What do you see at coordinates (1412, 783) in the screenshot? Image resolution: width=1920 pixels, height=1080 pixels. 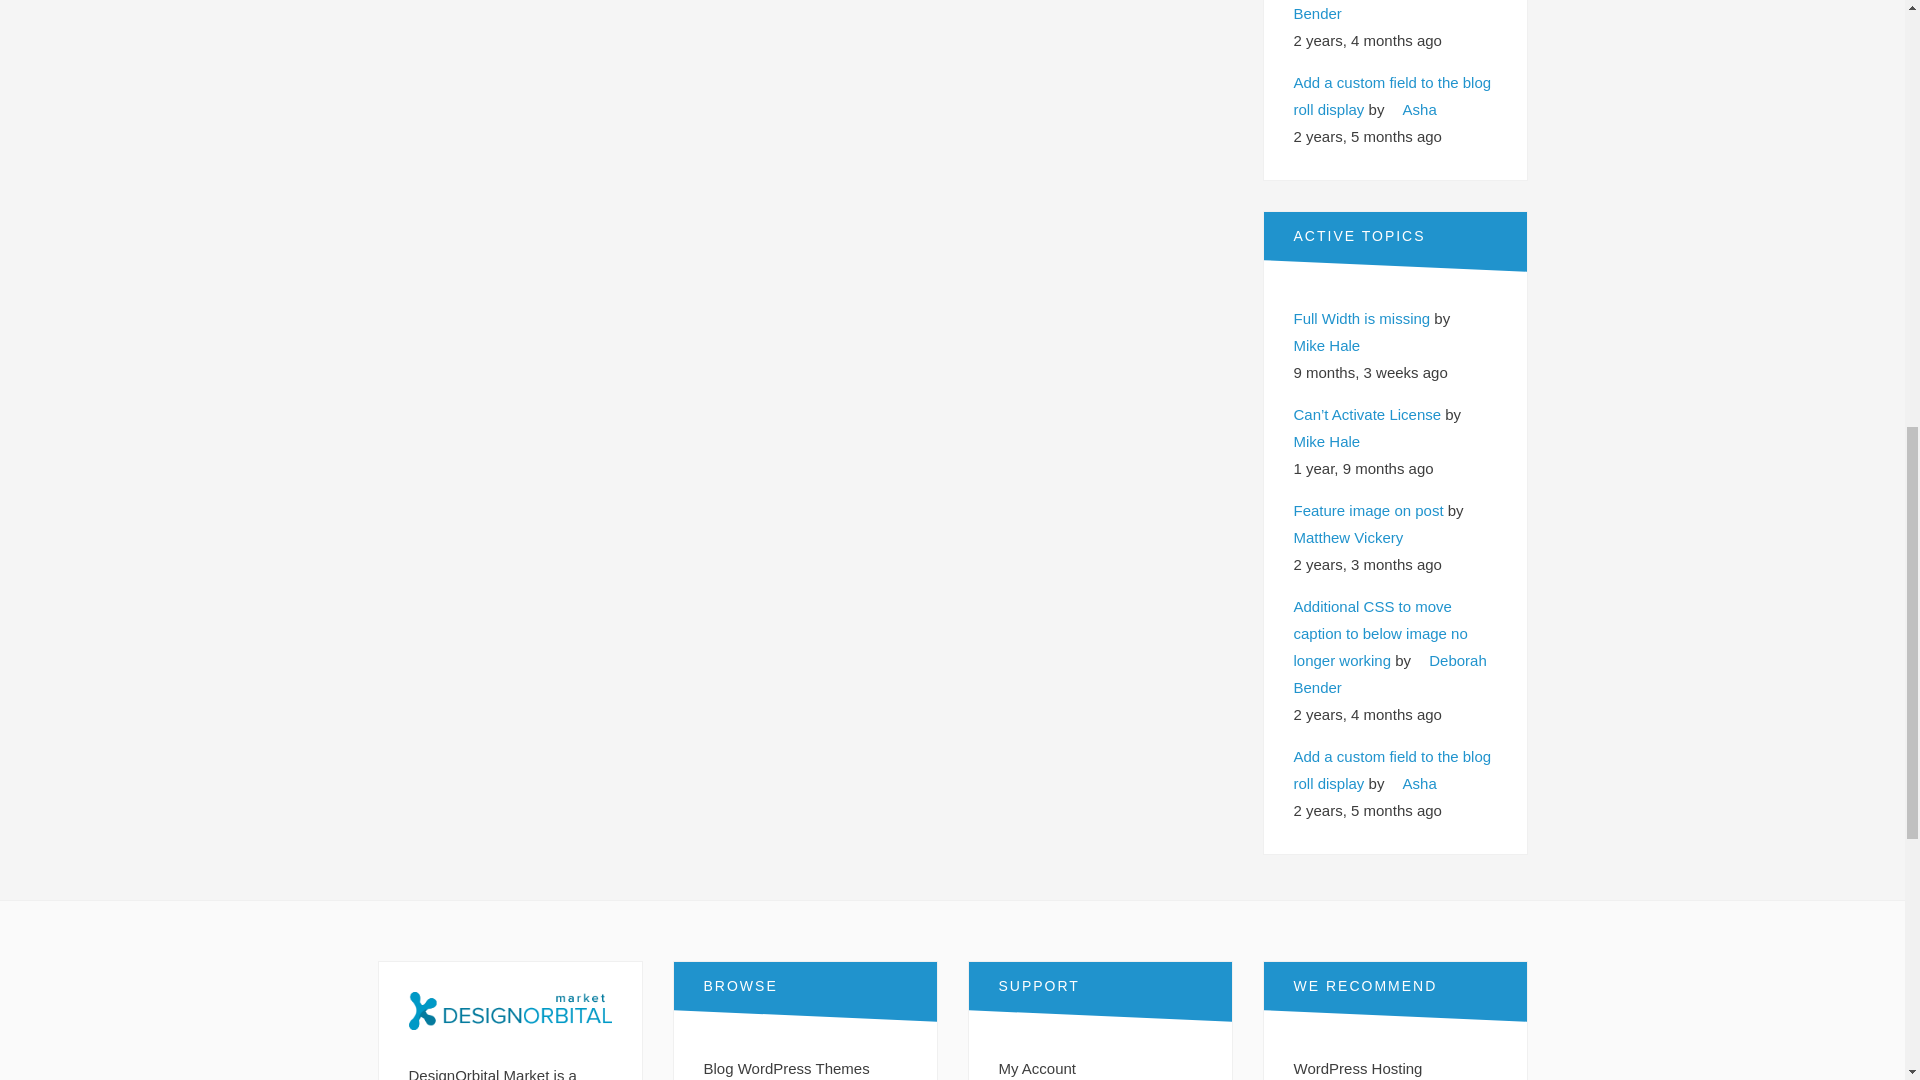 I see `View Asha's profile` at bounding box center [1412, 783].